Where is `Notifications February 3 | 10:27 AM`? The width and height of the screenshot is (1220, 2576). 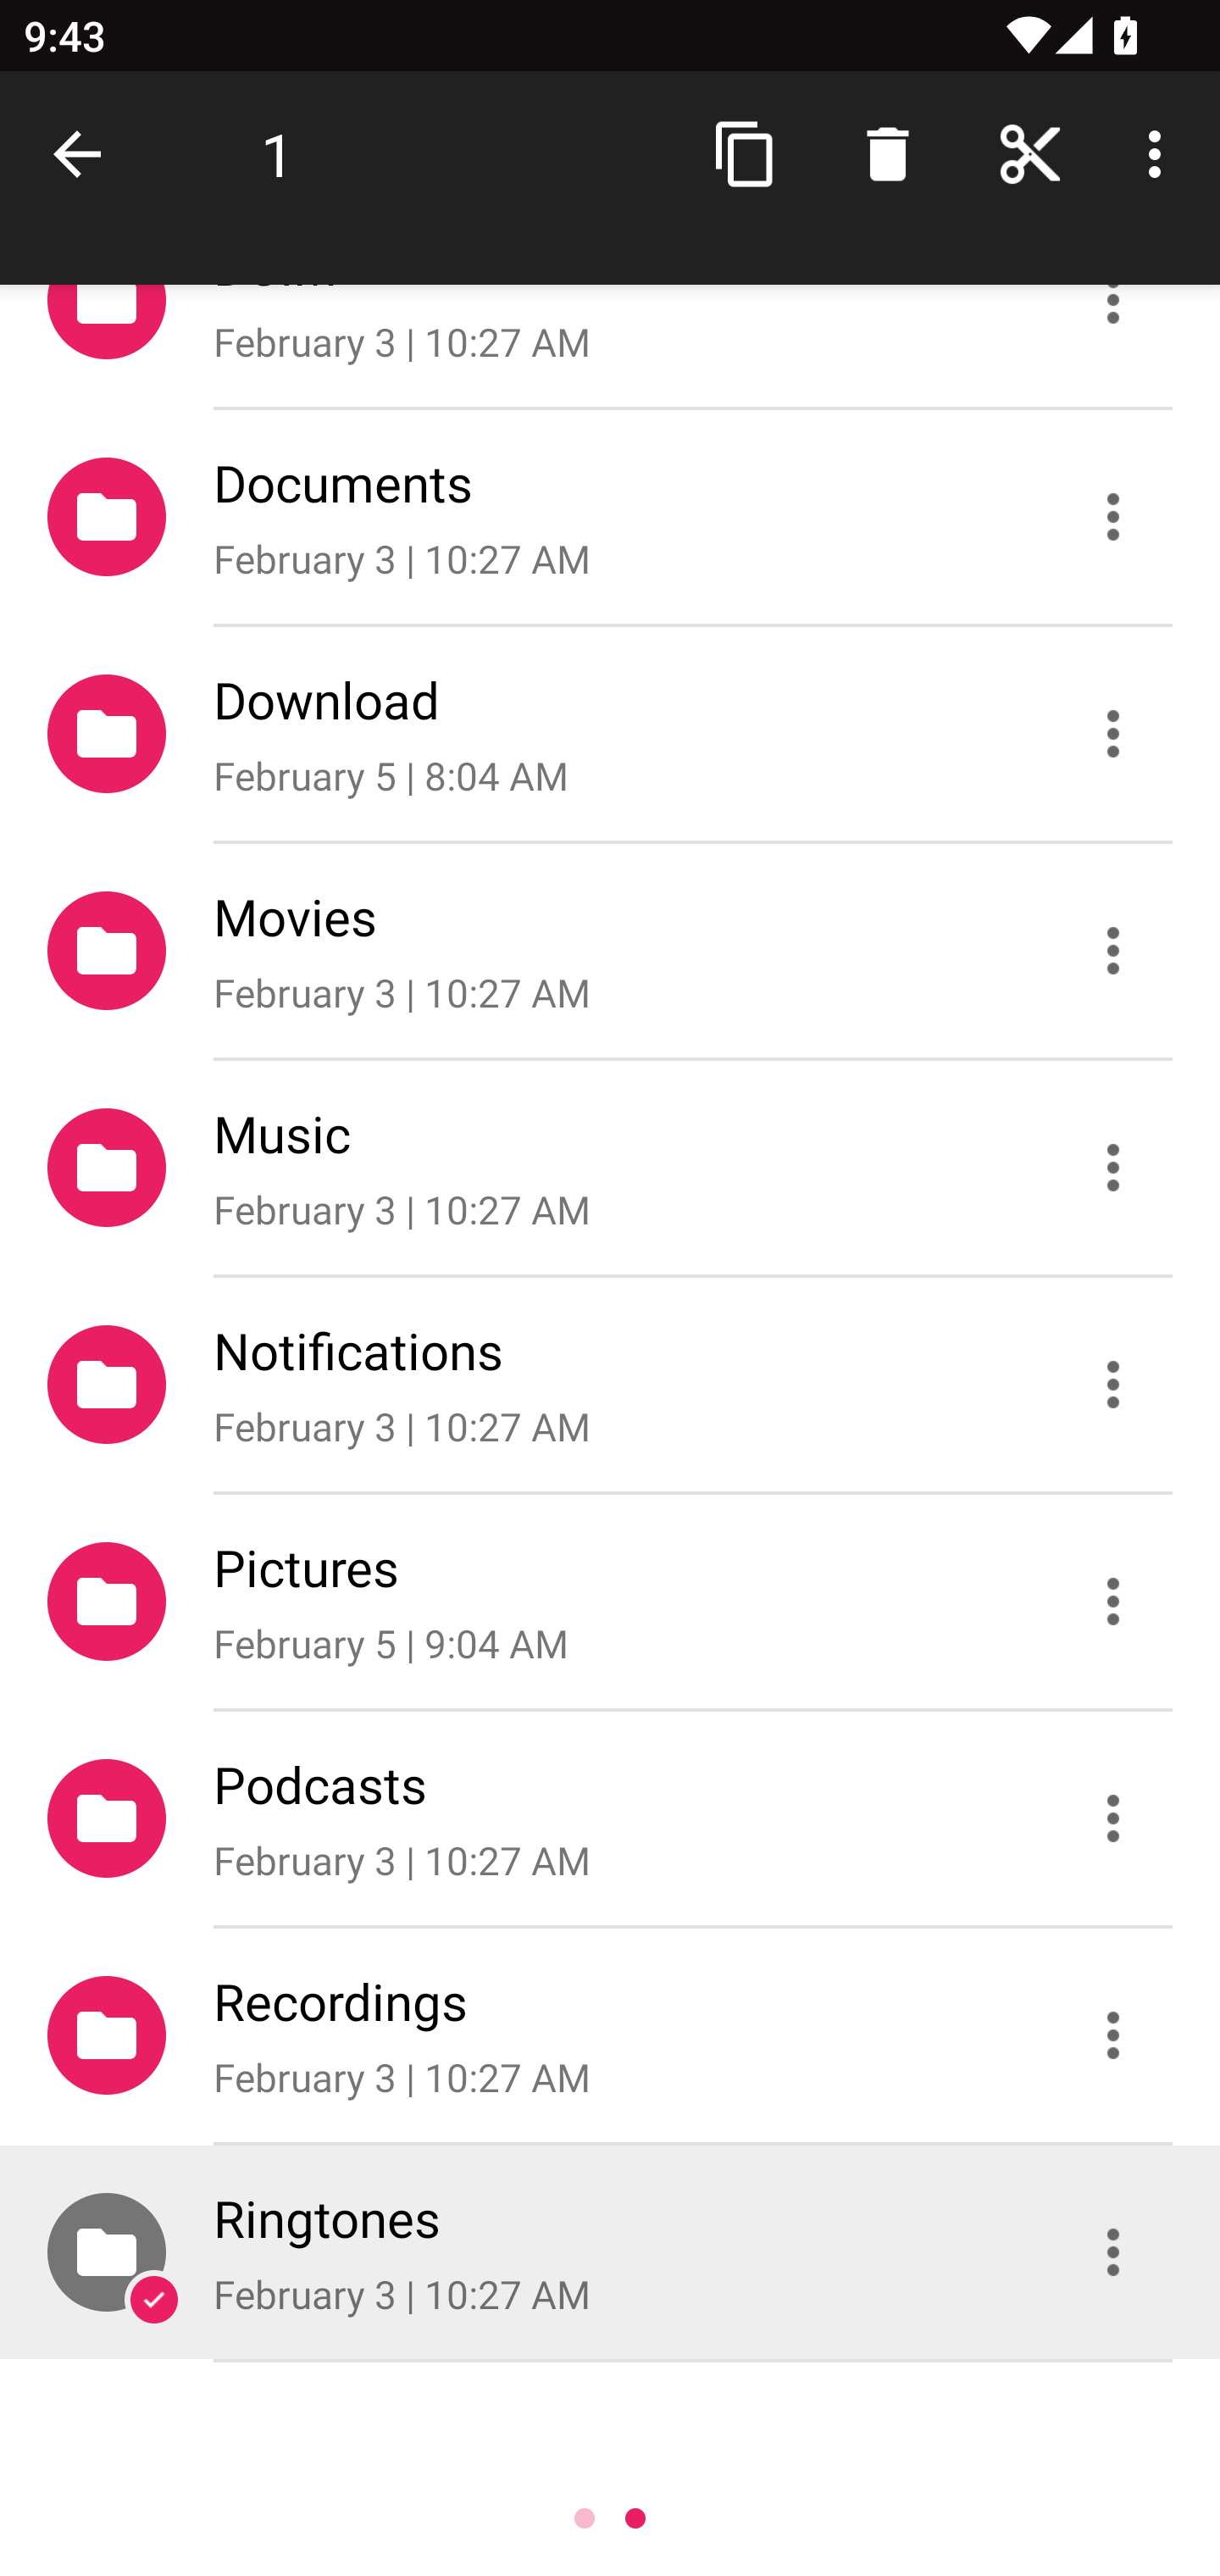
Notifications February 3 | 10:27 AM is located at coordinates (610, 1385).